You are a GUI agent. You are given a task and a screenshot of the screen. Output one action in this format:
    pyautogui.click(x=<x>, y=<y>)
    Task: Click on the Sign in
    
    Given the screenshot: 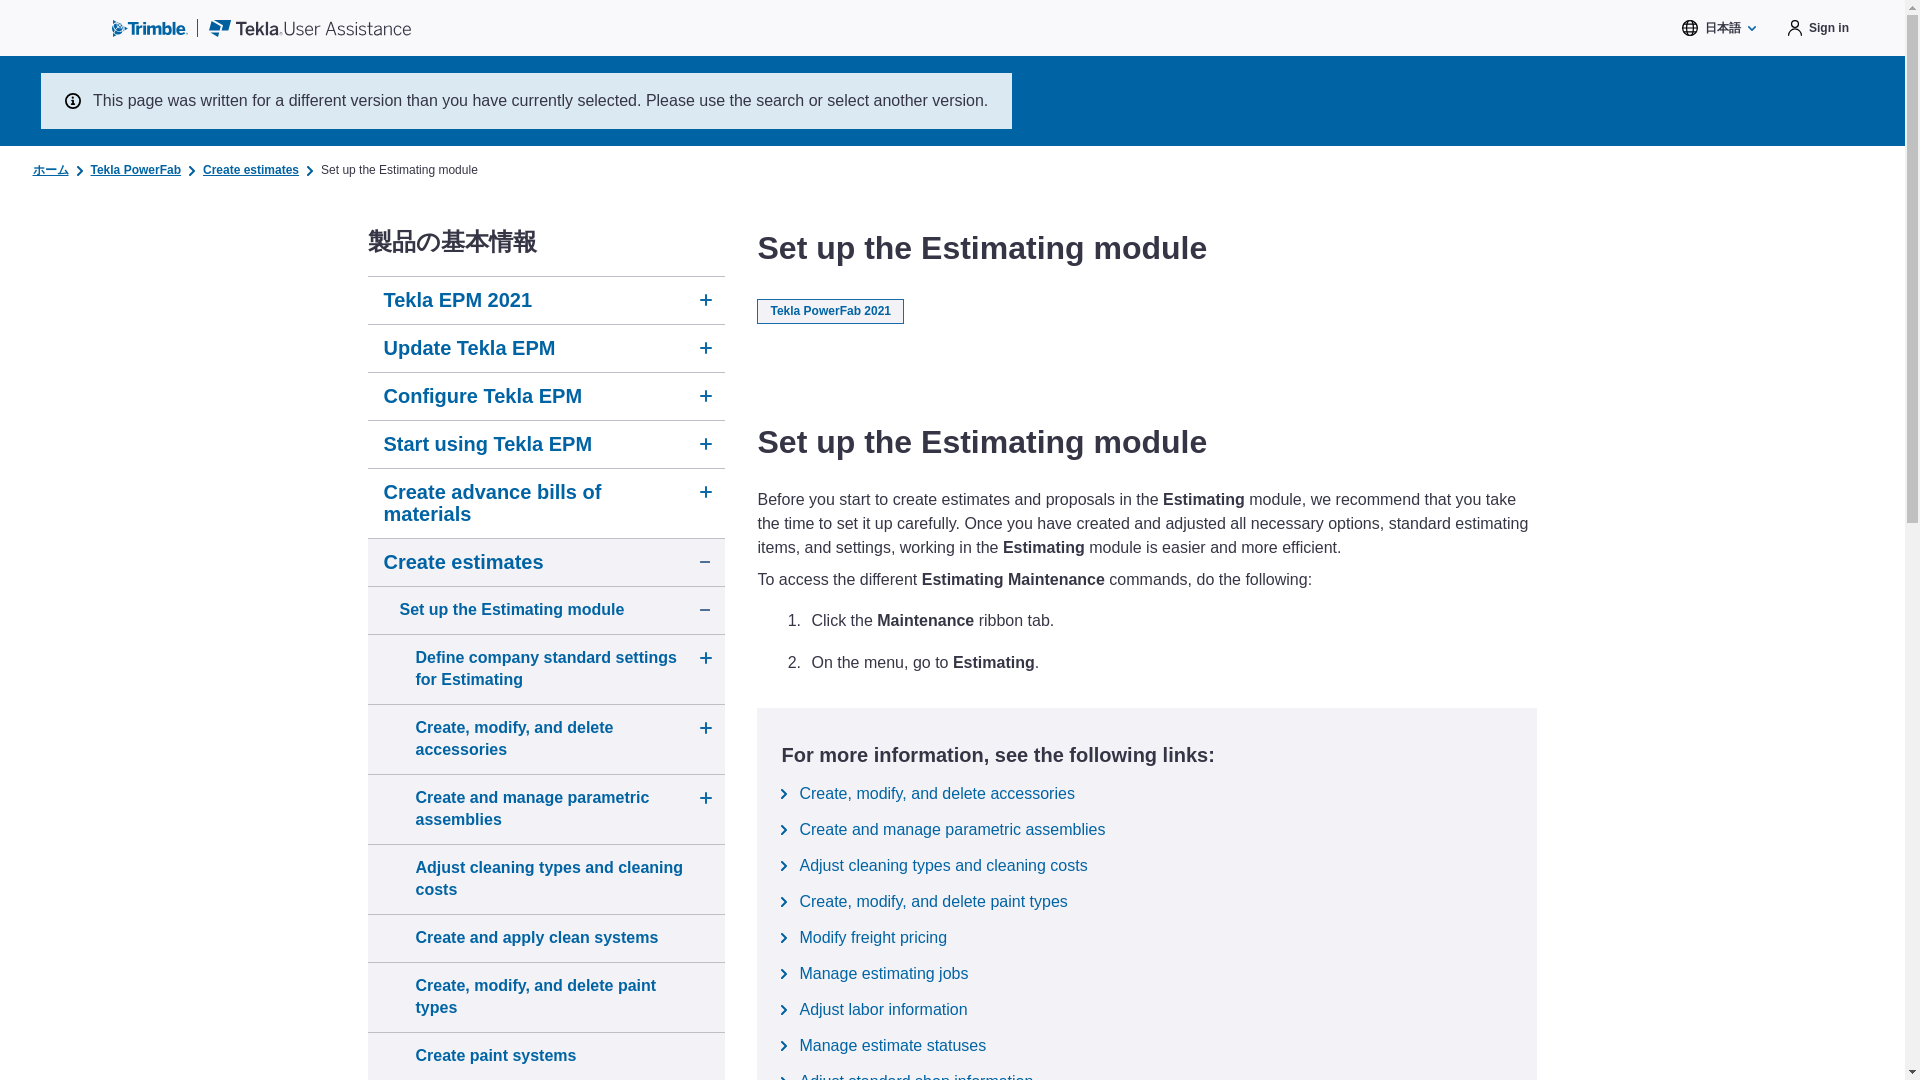 What is the action you would take?
    pyautogui.click(x=1818, y=28)
    